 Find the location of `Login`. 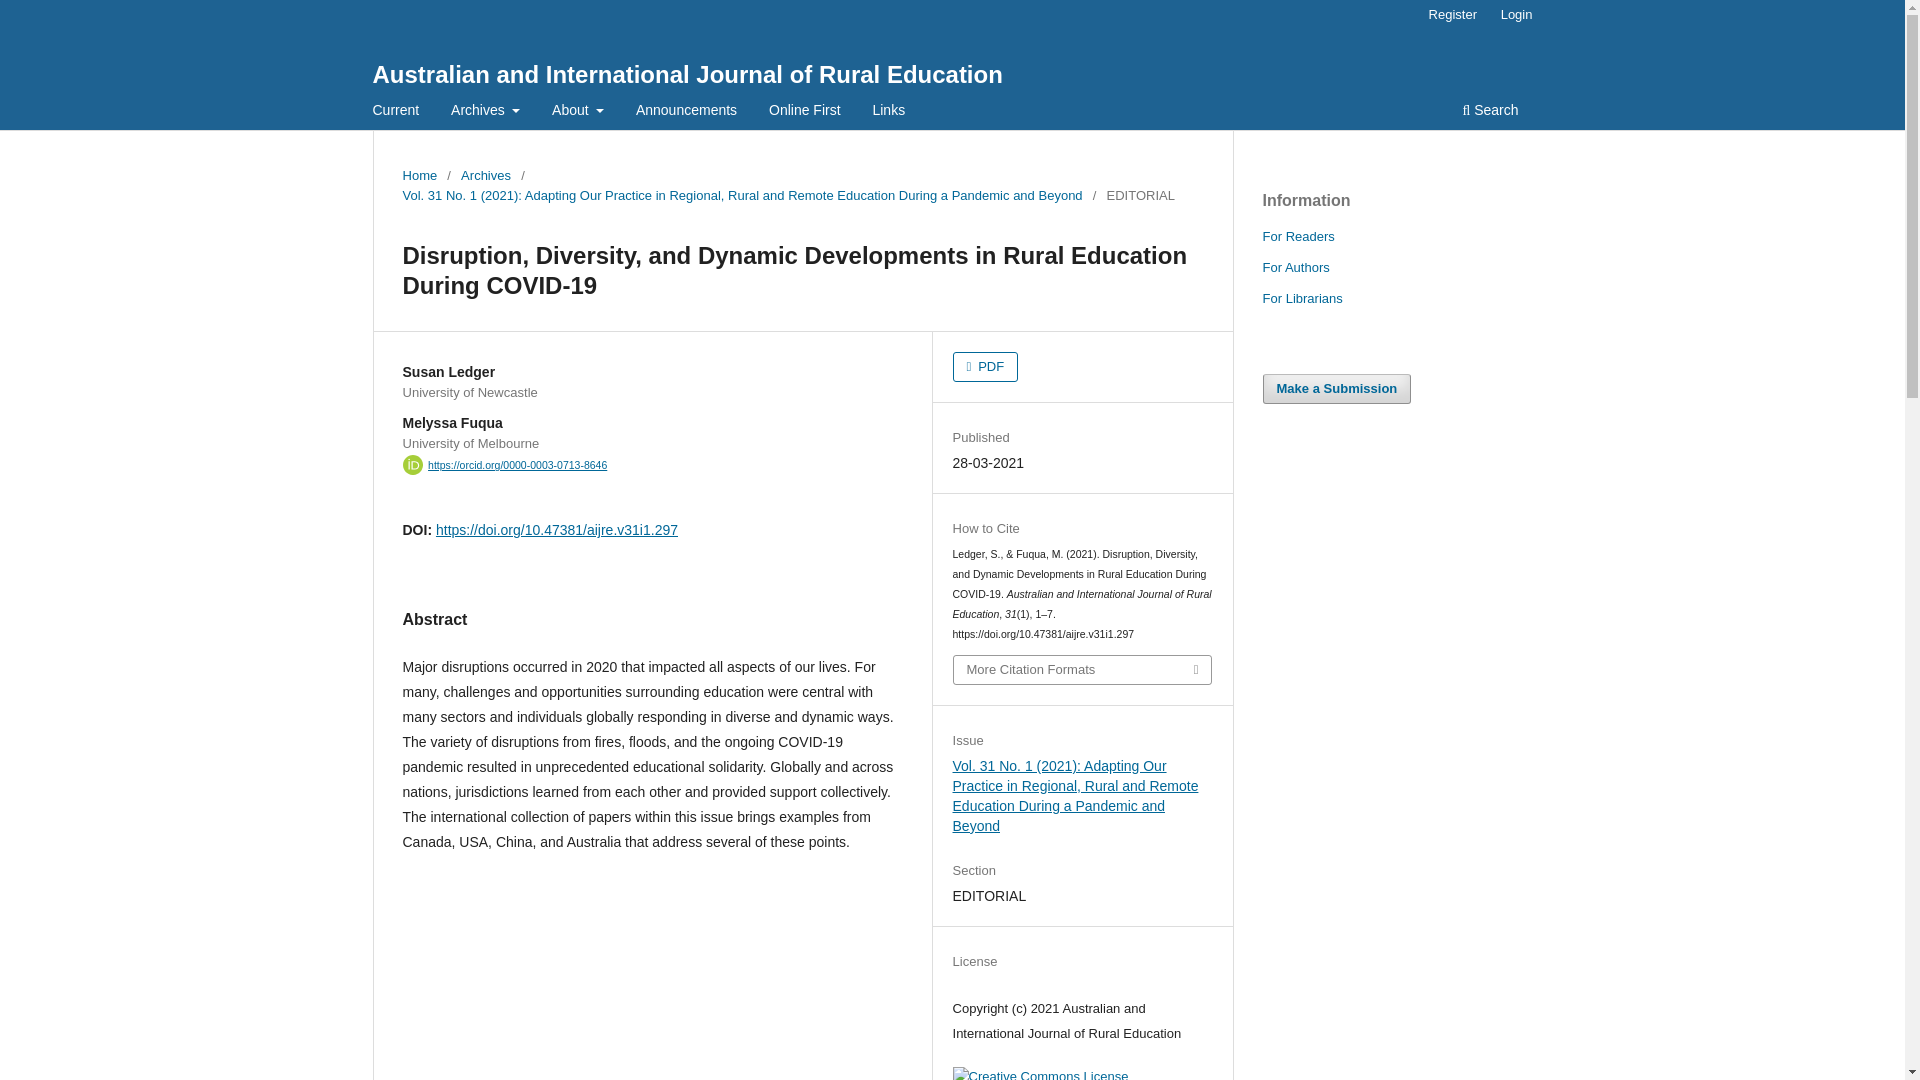

Login is located at coordinates (1517, 15).